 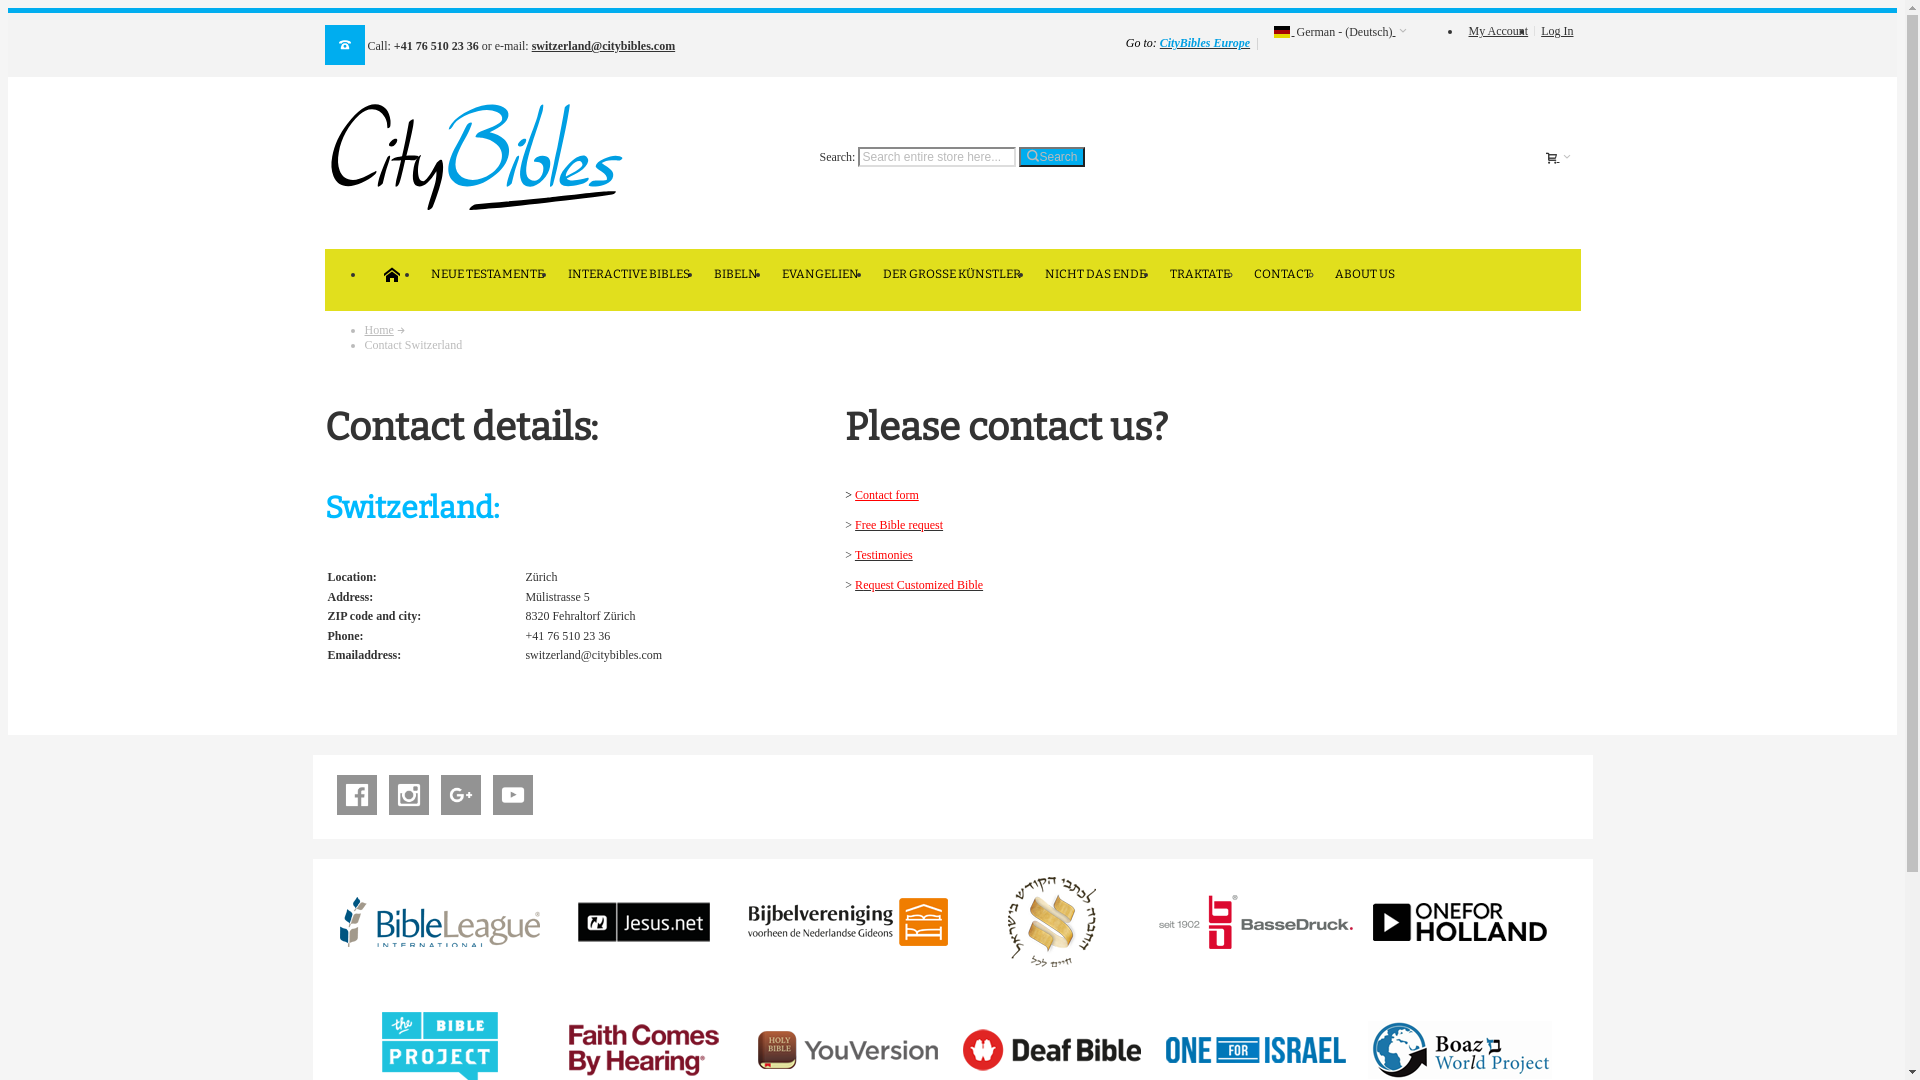 I want to click on NEUE TESTAMENTE, so click(x=486, y=274).